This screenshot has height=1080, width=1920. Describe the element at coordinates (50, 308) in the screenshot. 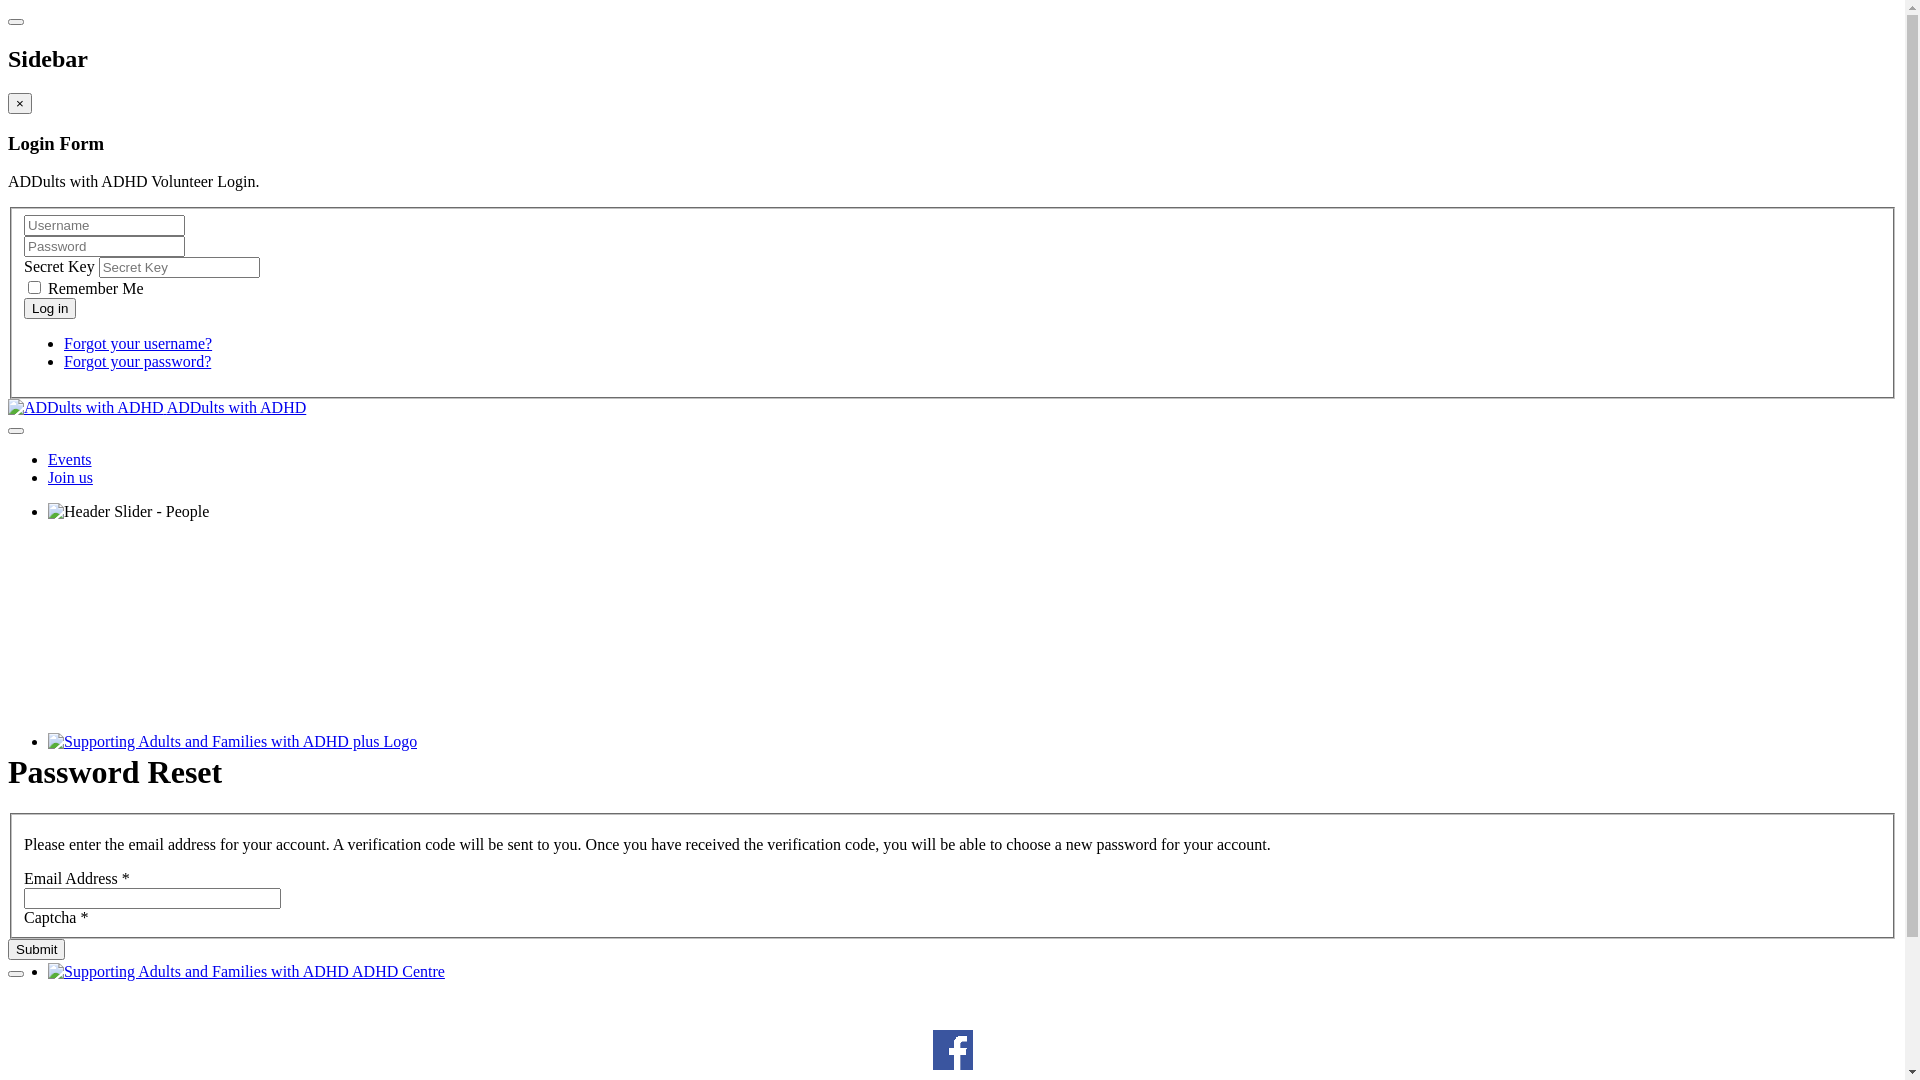

I see `Log in` at that location.